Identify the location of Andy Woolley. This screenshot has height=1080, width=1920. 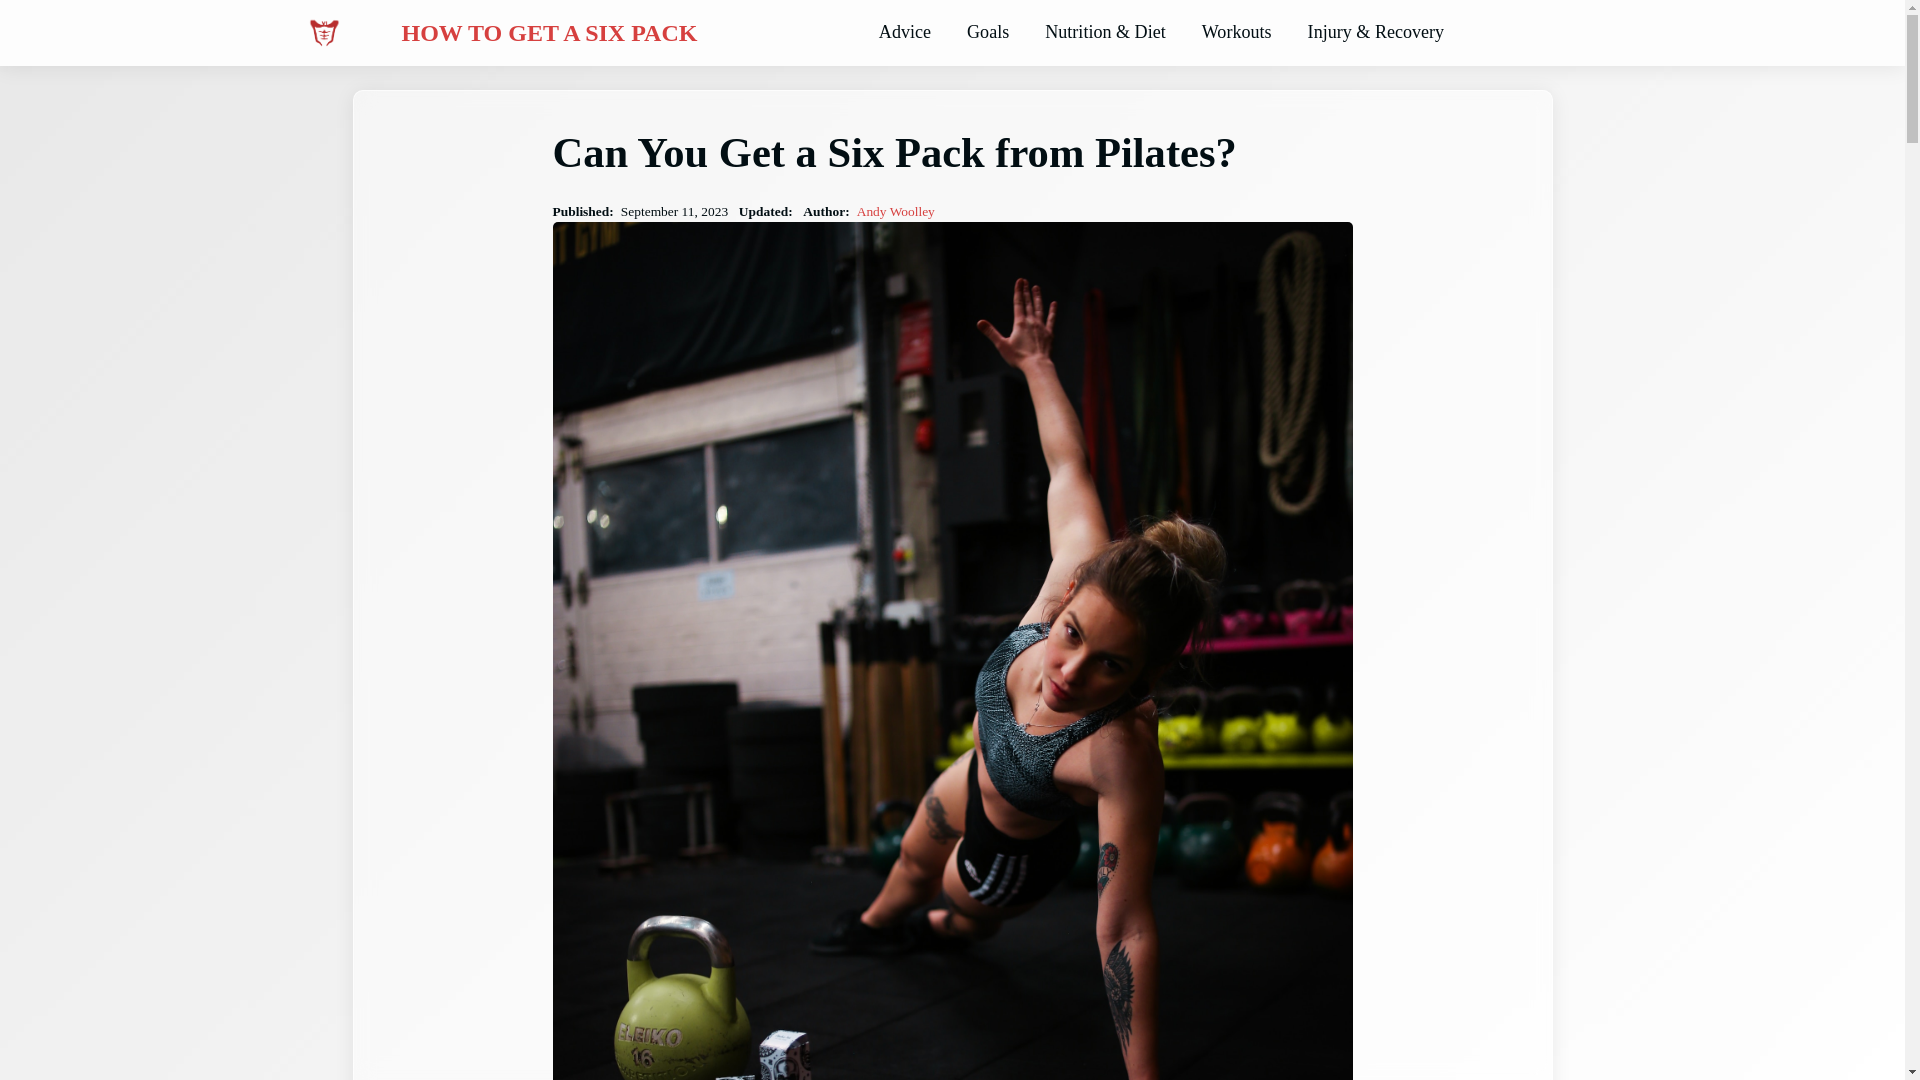
(896, 212).